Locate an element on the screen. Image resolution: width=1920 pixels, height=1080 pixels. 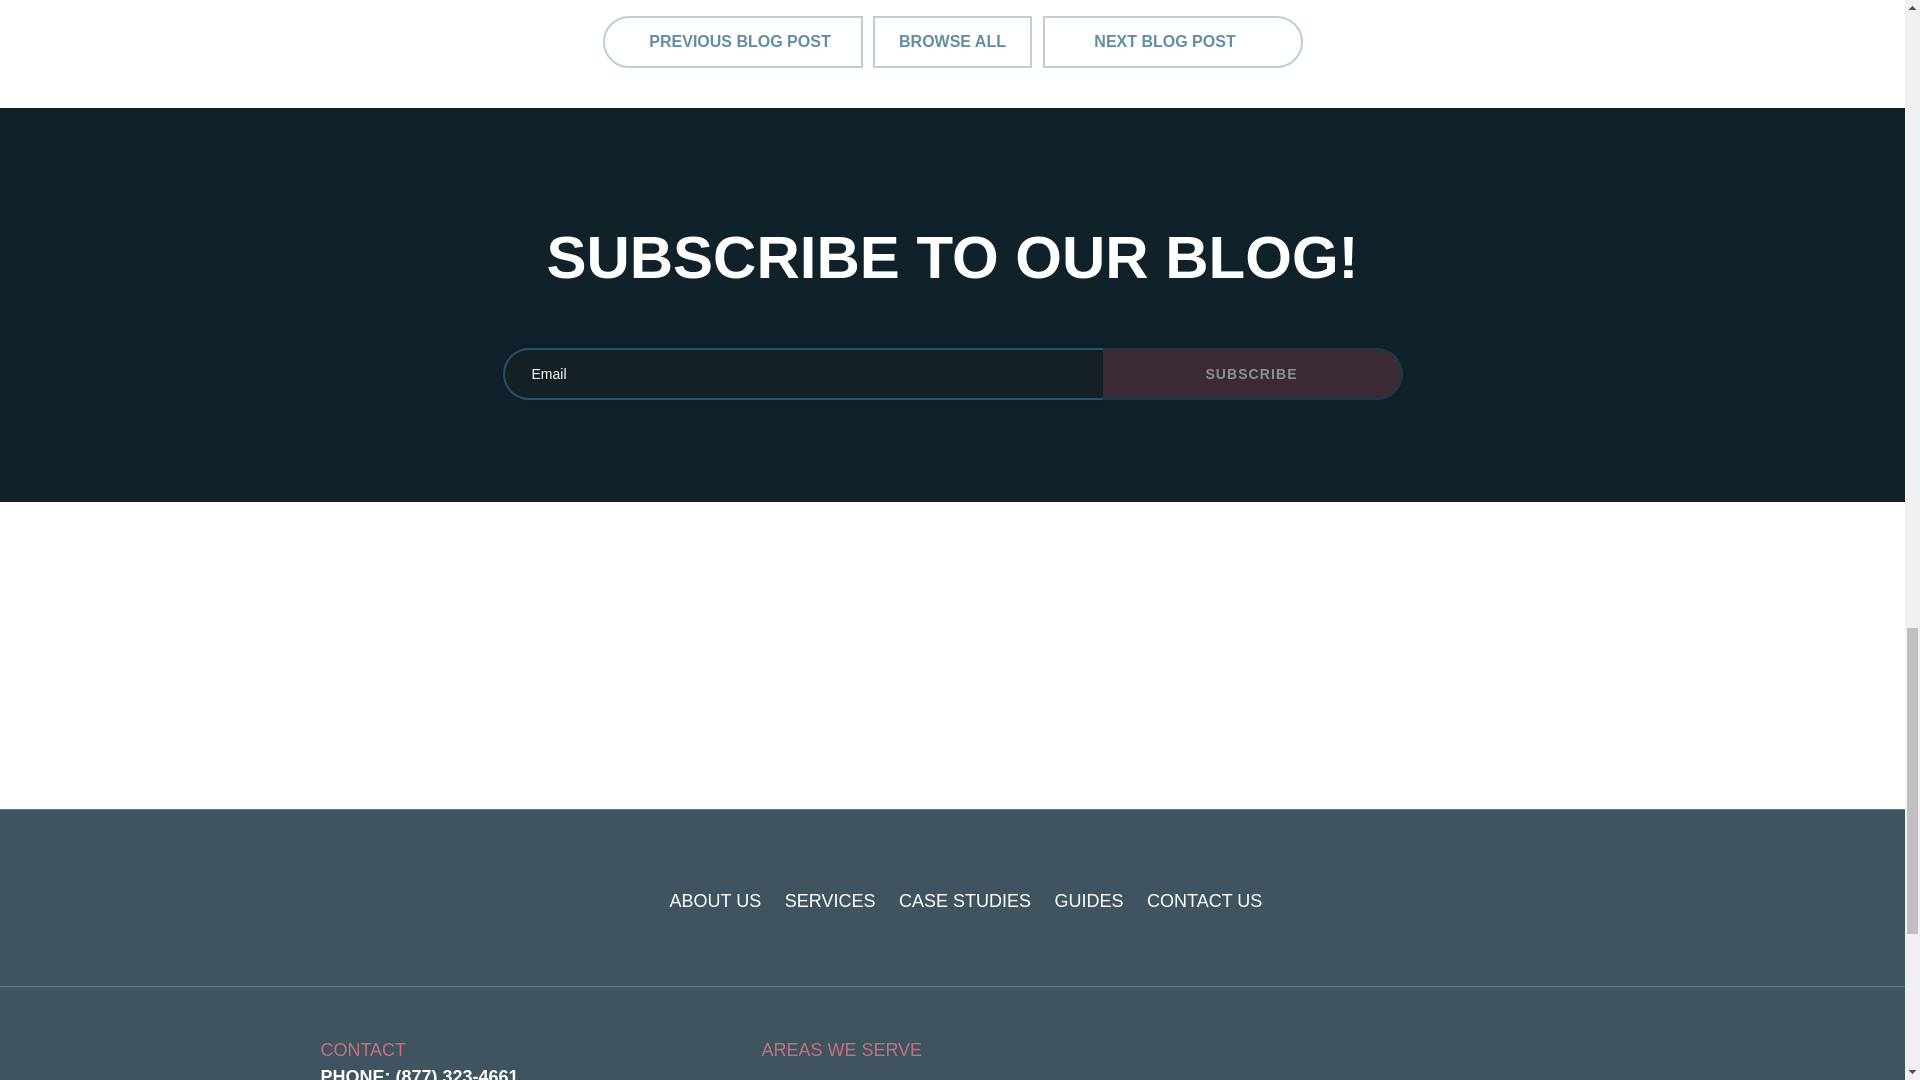
40d6a4baa17461064e2ad84867d35804 is located at coordinates (1521, 901).